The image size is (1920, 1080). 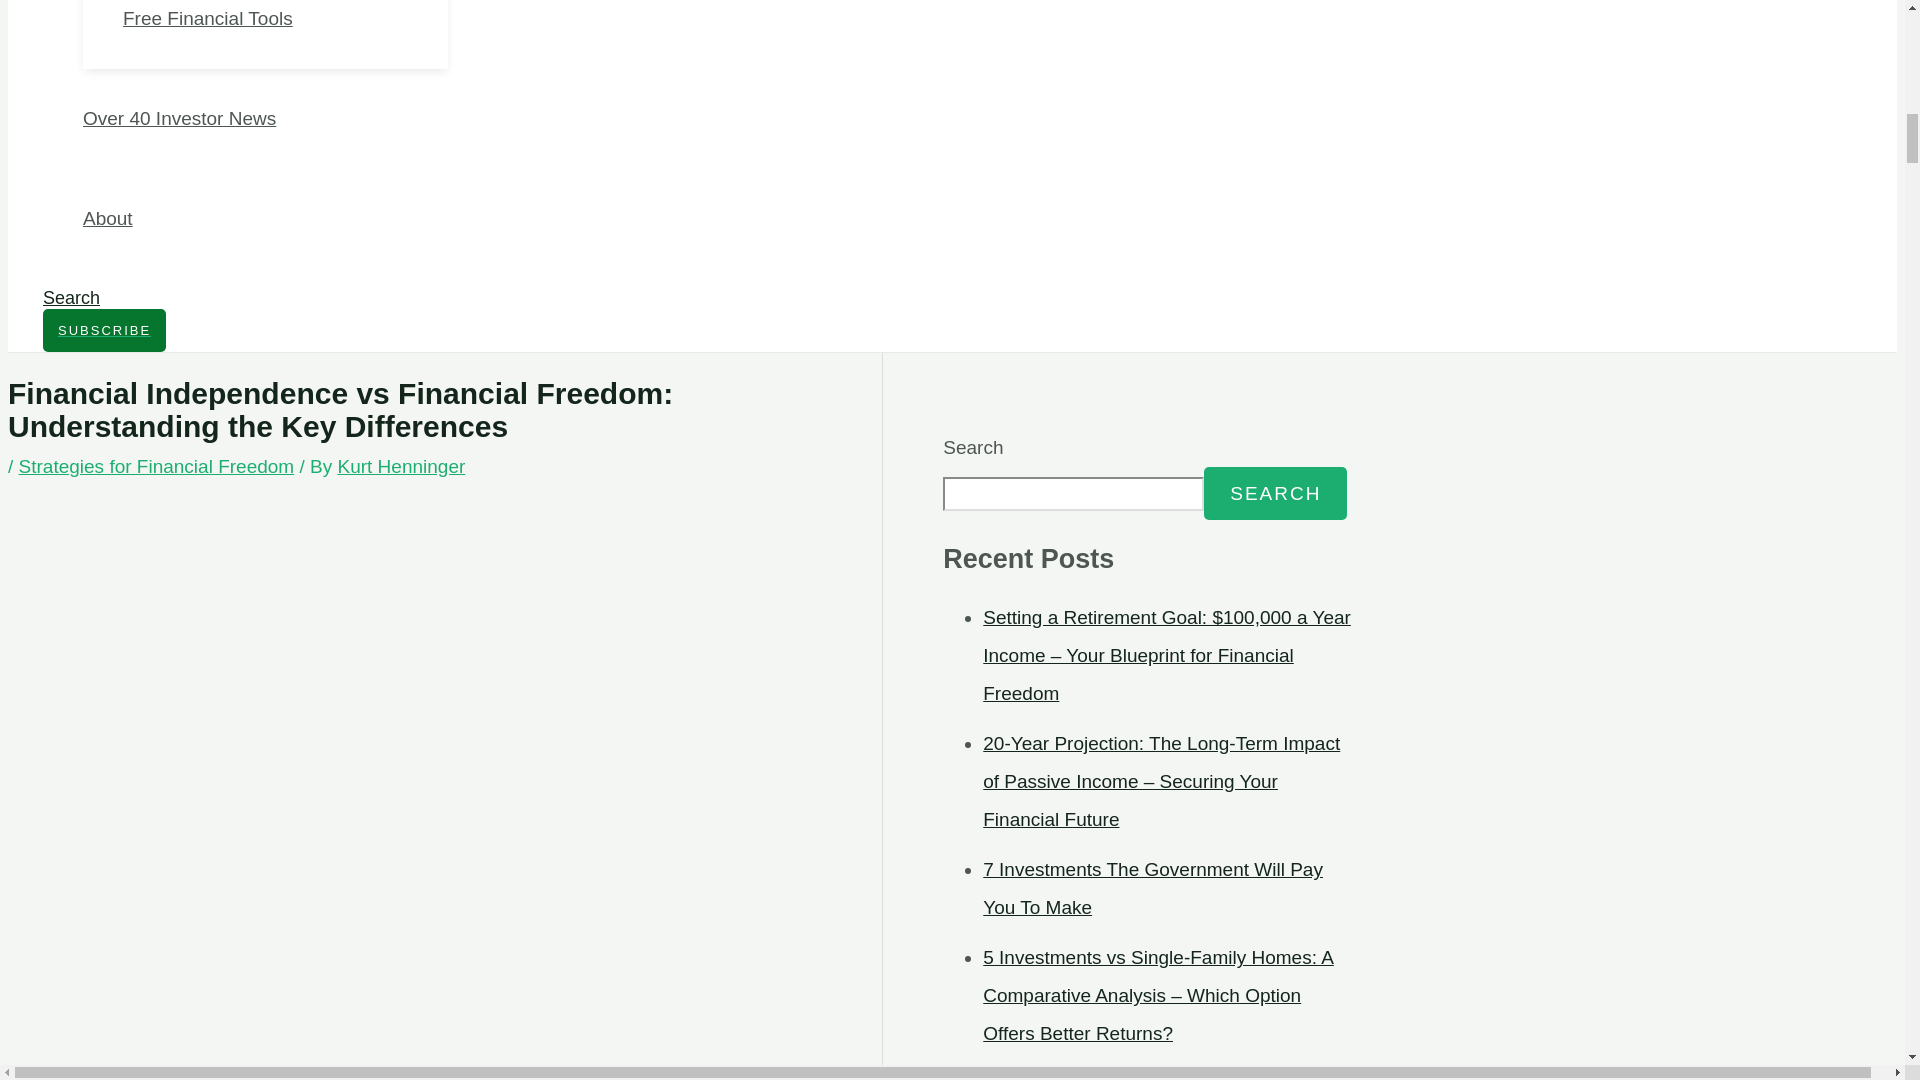 I want to click on View all posts by Kurt Henninger, so click(x=400, y=466).